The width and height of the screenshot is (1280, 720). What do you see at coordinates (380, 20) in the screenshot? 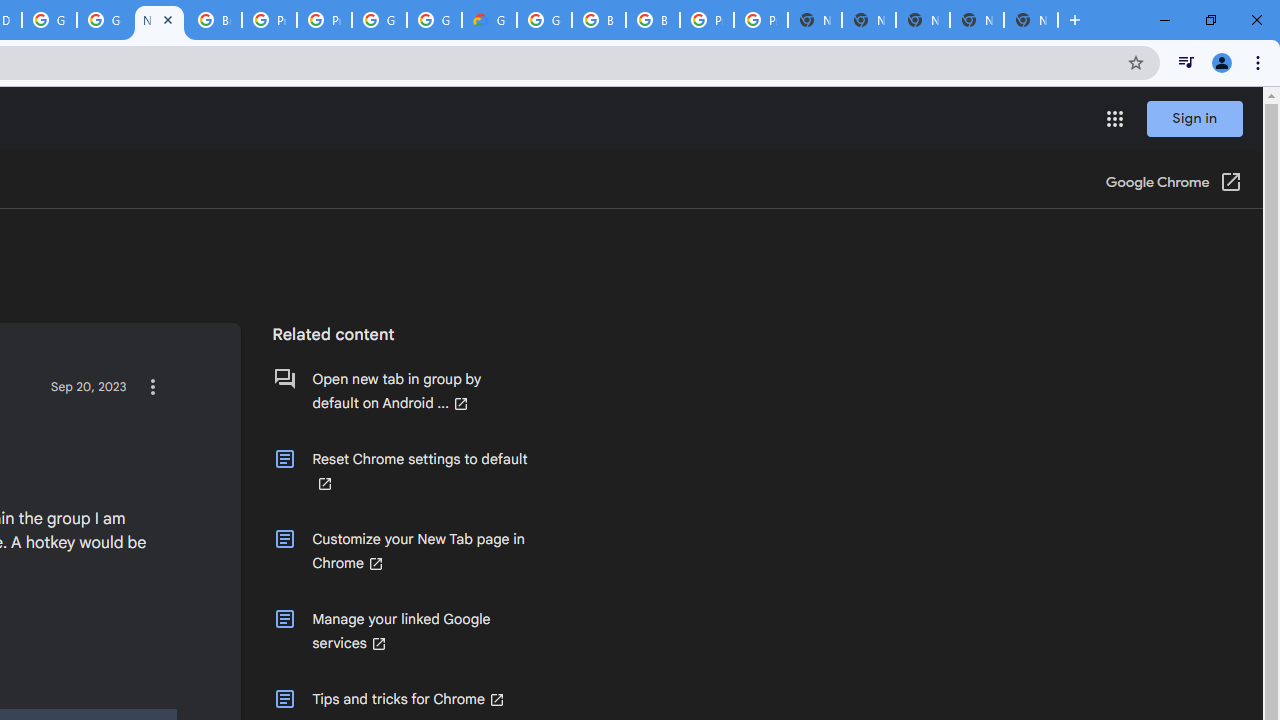
I see `Google Cloud Platform` at bounding box center [380, 20].